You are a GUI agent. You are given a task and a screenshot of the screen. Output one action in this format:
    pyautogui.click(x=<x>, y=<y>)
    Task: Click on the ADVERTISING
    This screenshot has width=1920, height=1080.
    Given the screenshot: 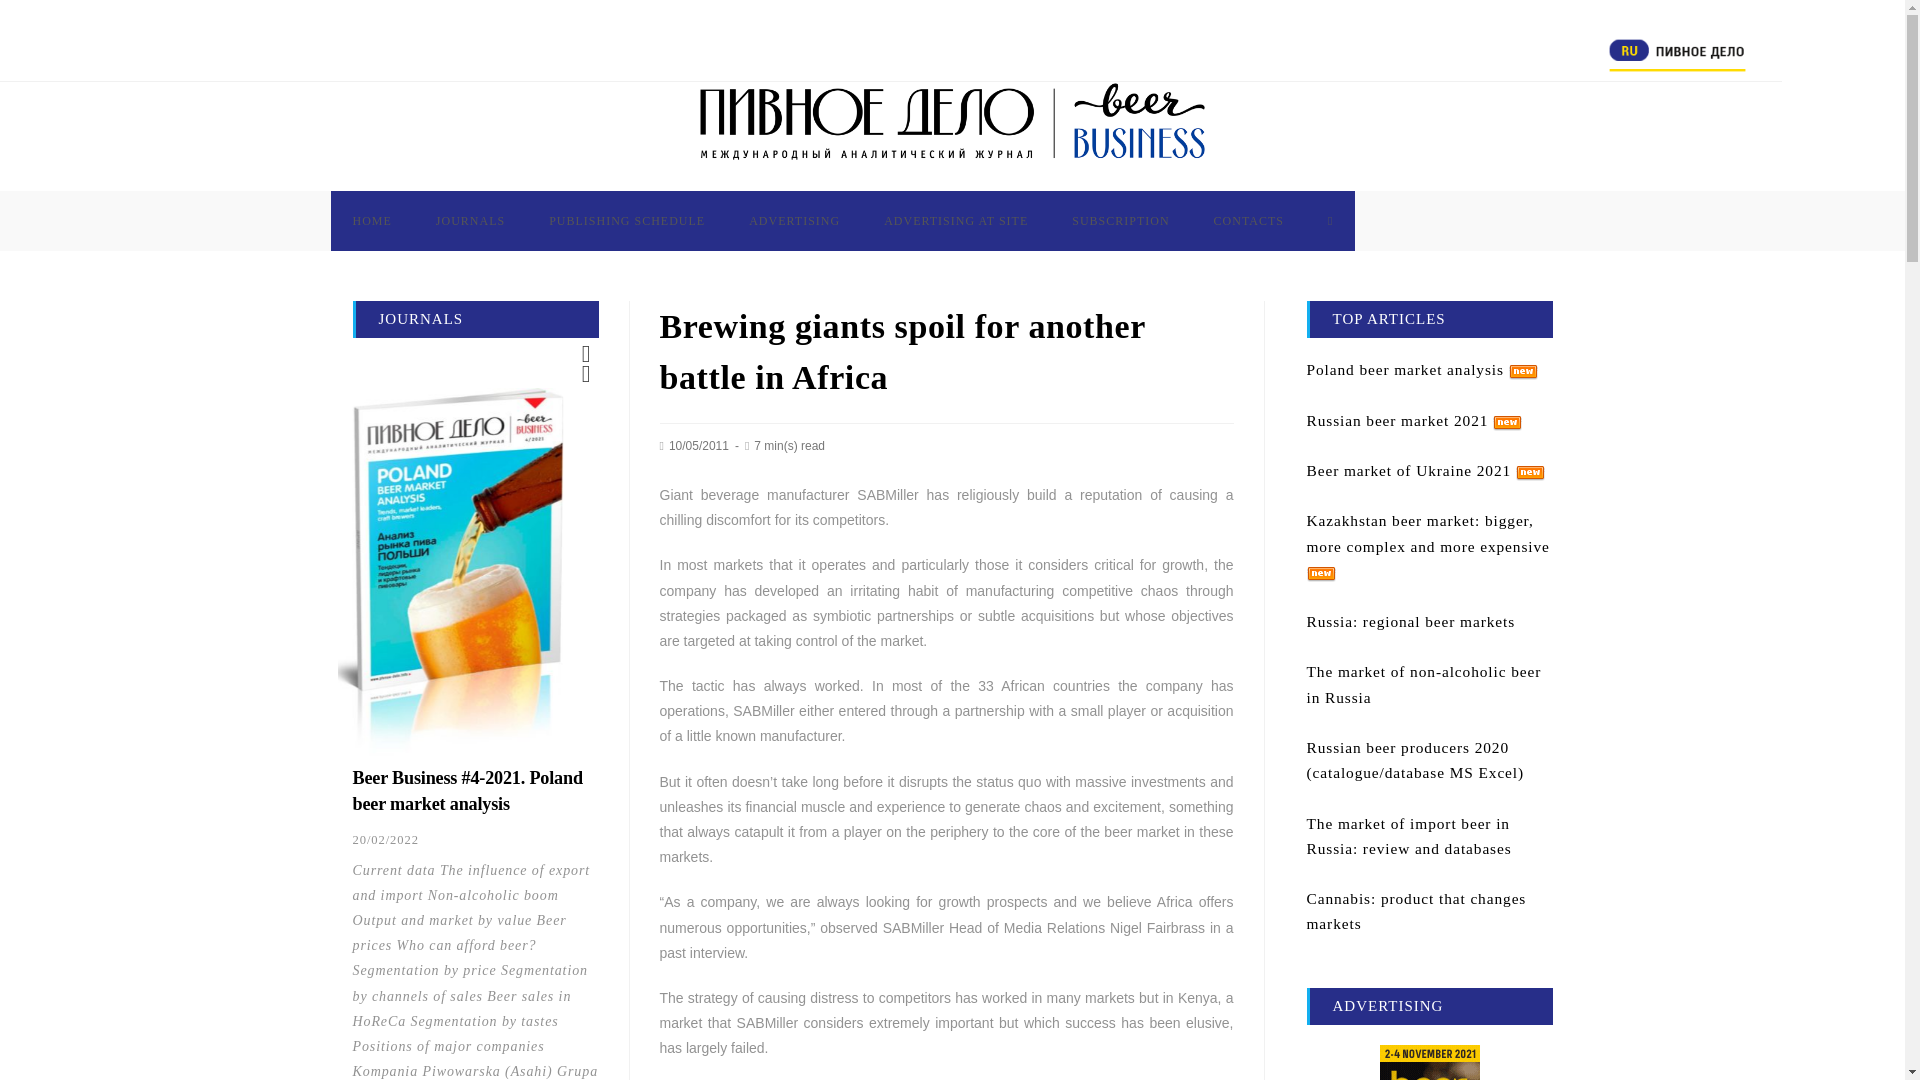 What is the action you would take?
    pyautogui.click(x=794, y=220)
    